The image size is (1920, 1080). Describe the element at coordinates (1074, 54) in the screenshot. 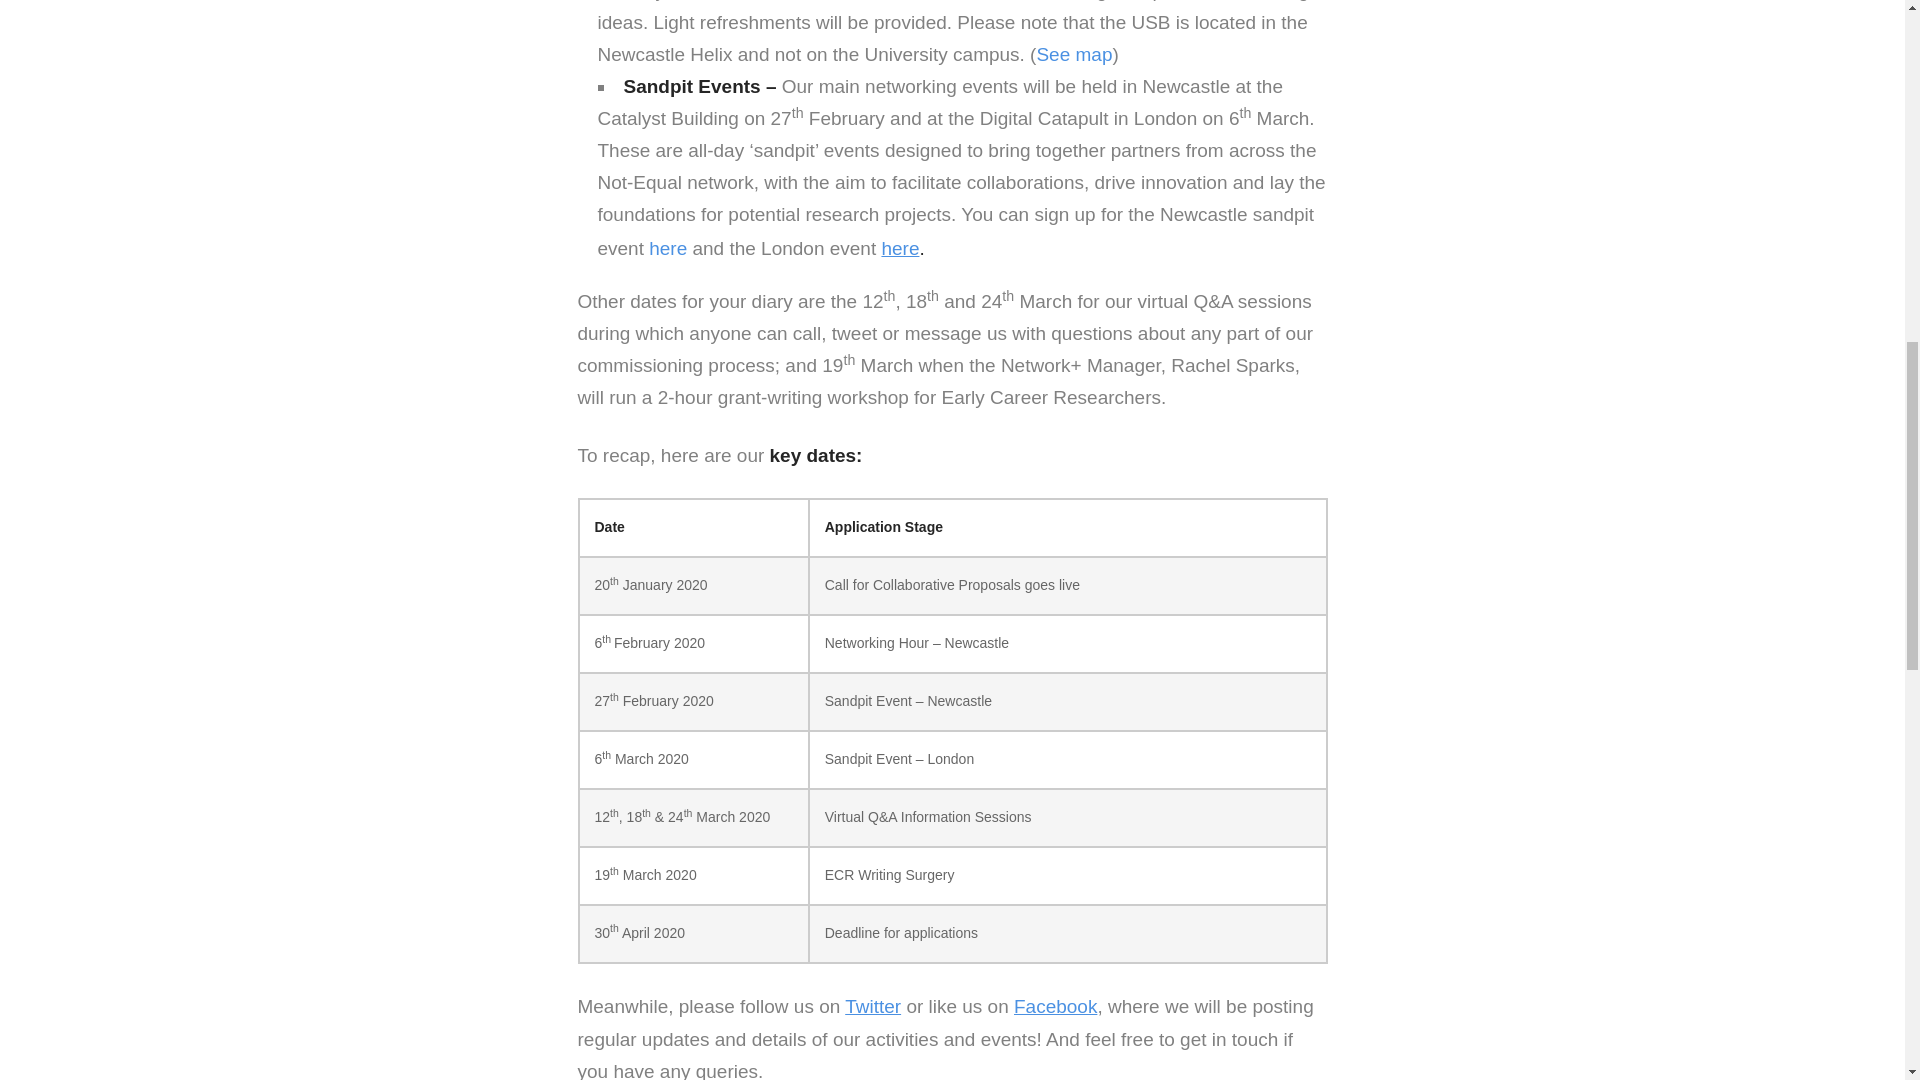

I see `See map` at that location.